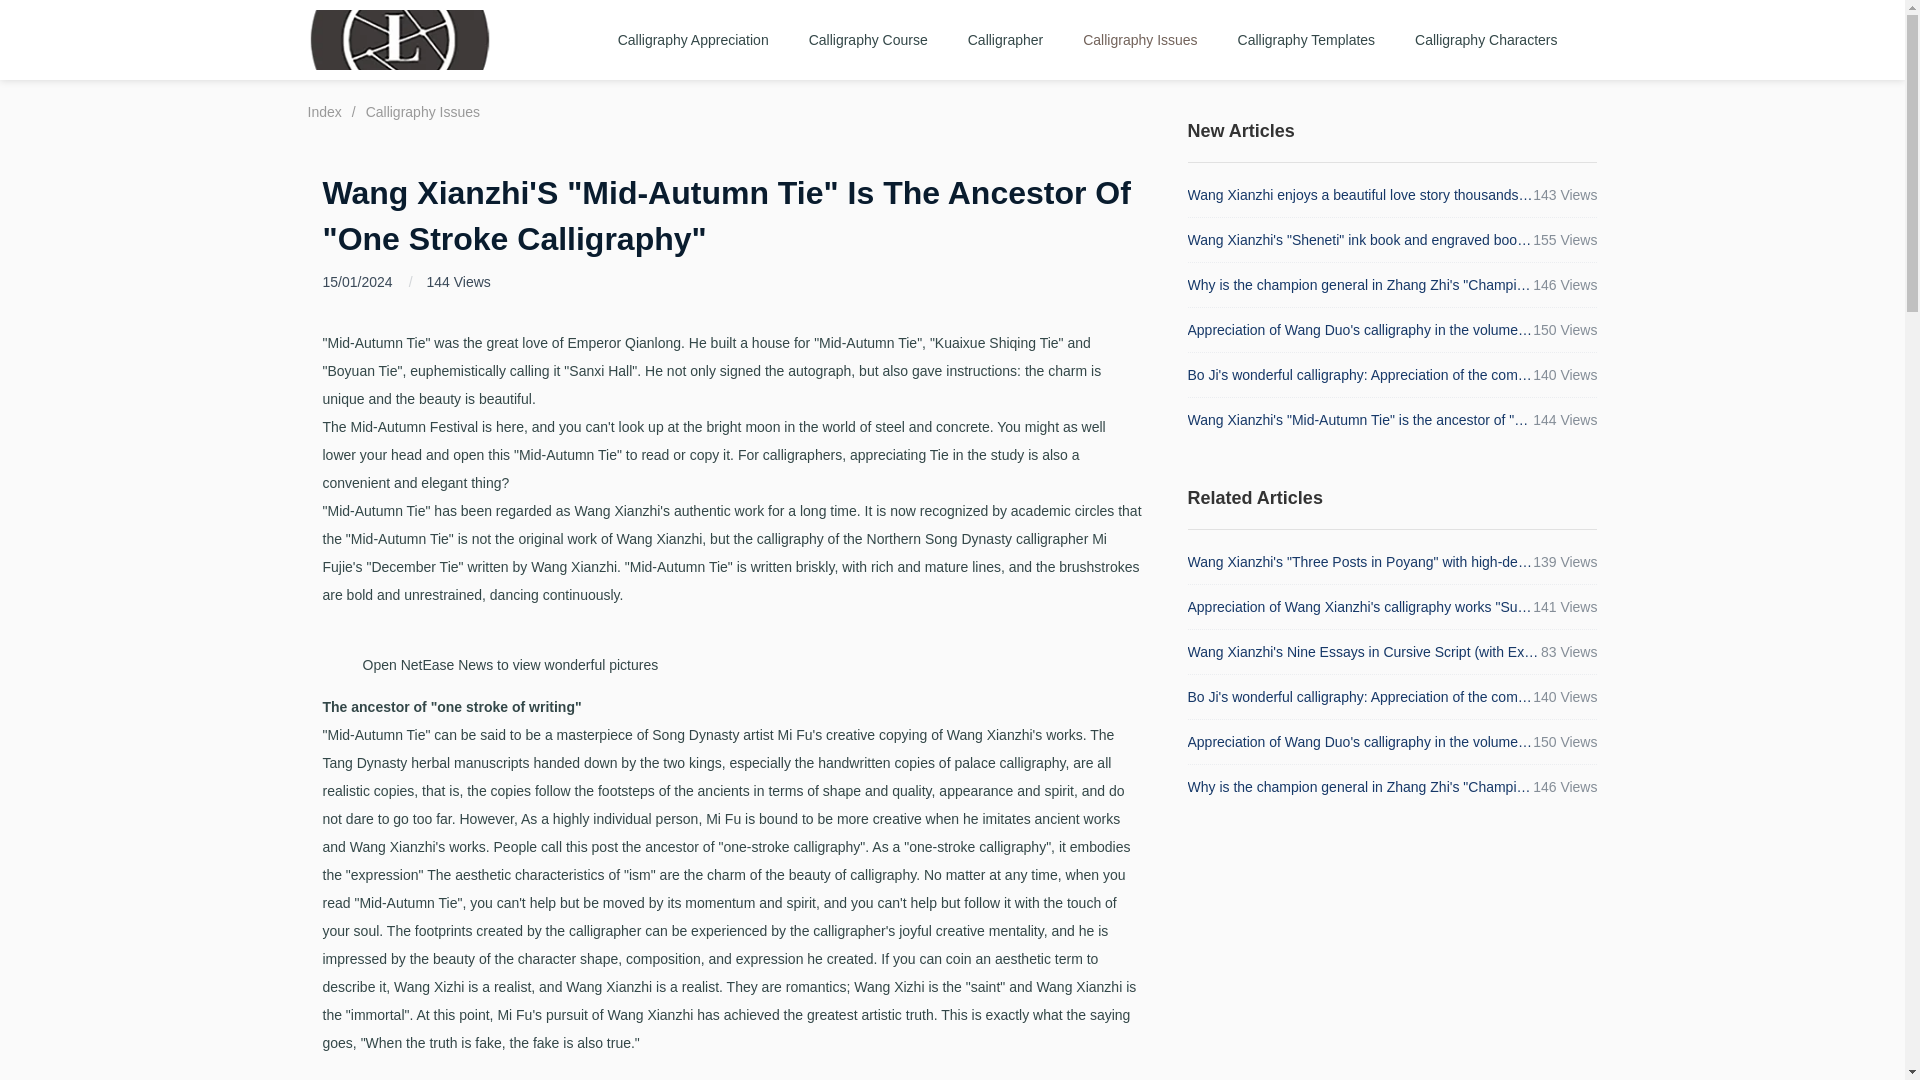  What do you see at coordinates (324, 111) in the screenshot?
I see `Index` at bounding box center [324, 111].